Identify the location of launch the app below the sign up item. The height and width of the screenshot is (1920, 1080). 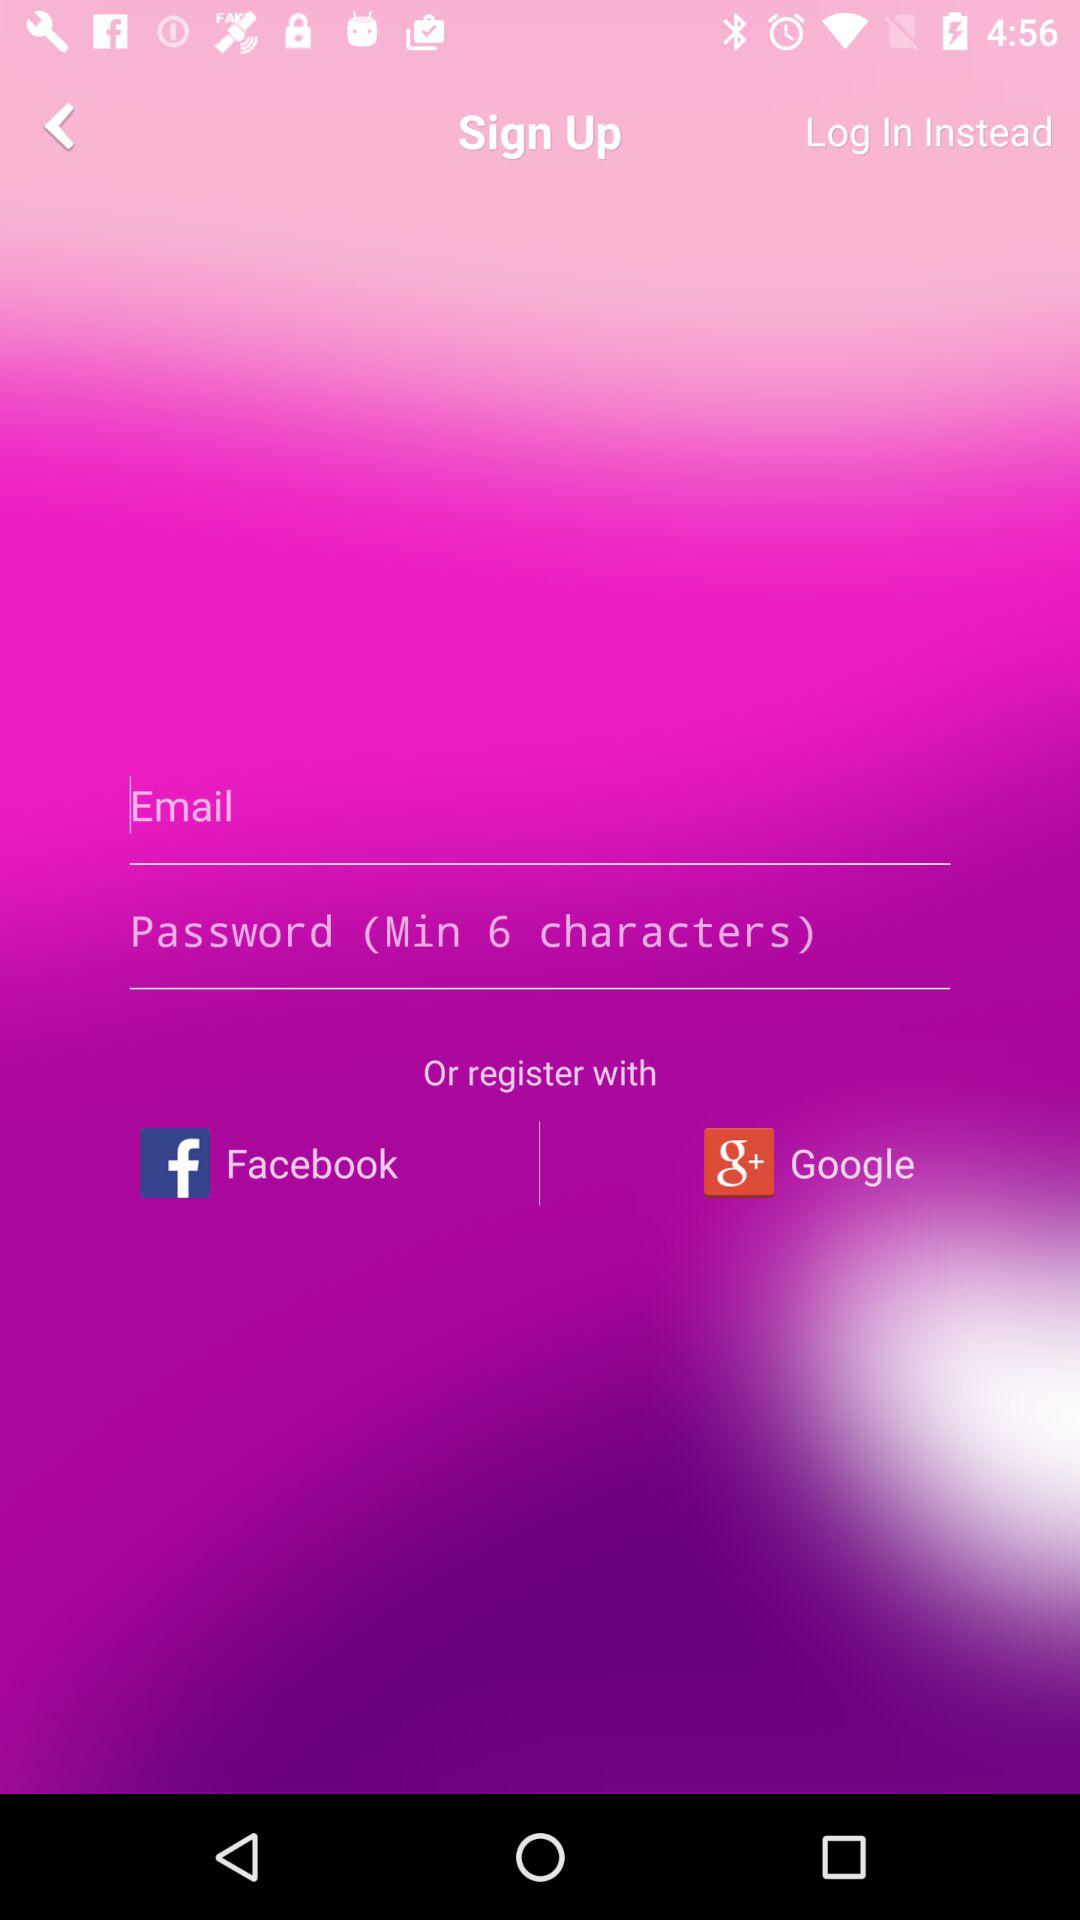
(540, 805).